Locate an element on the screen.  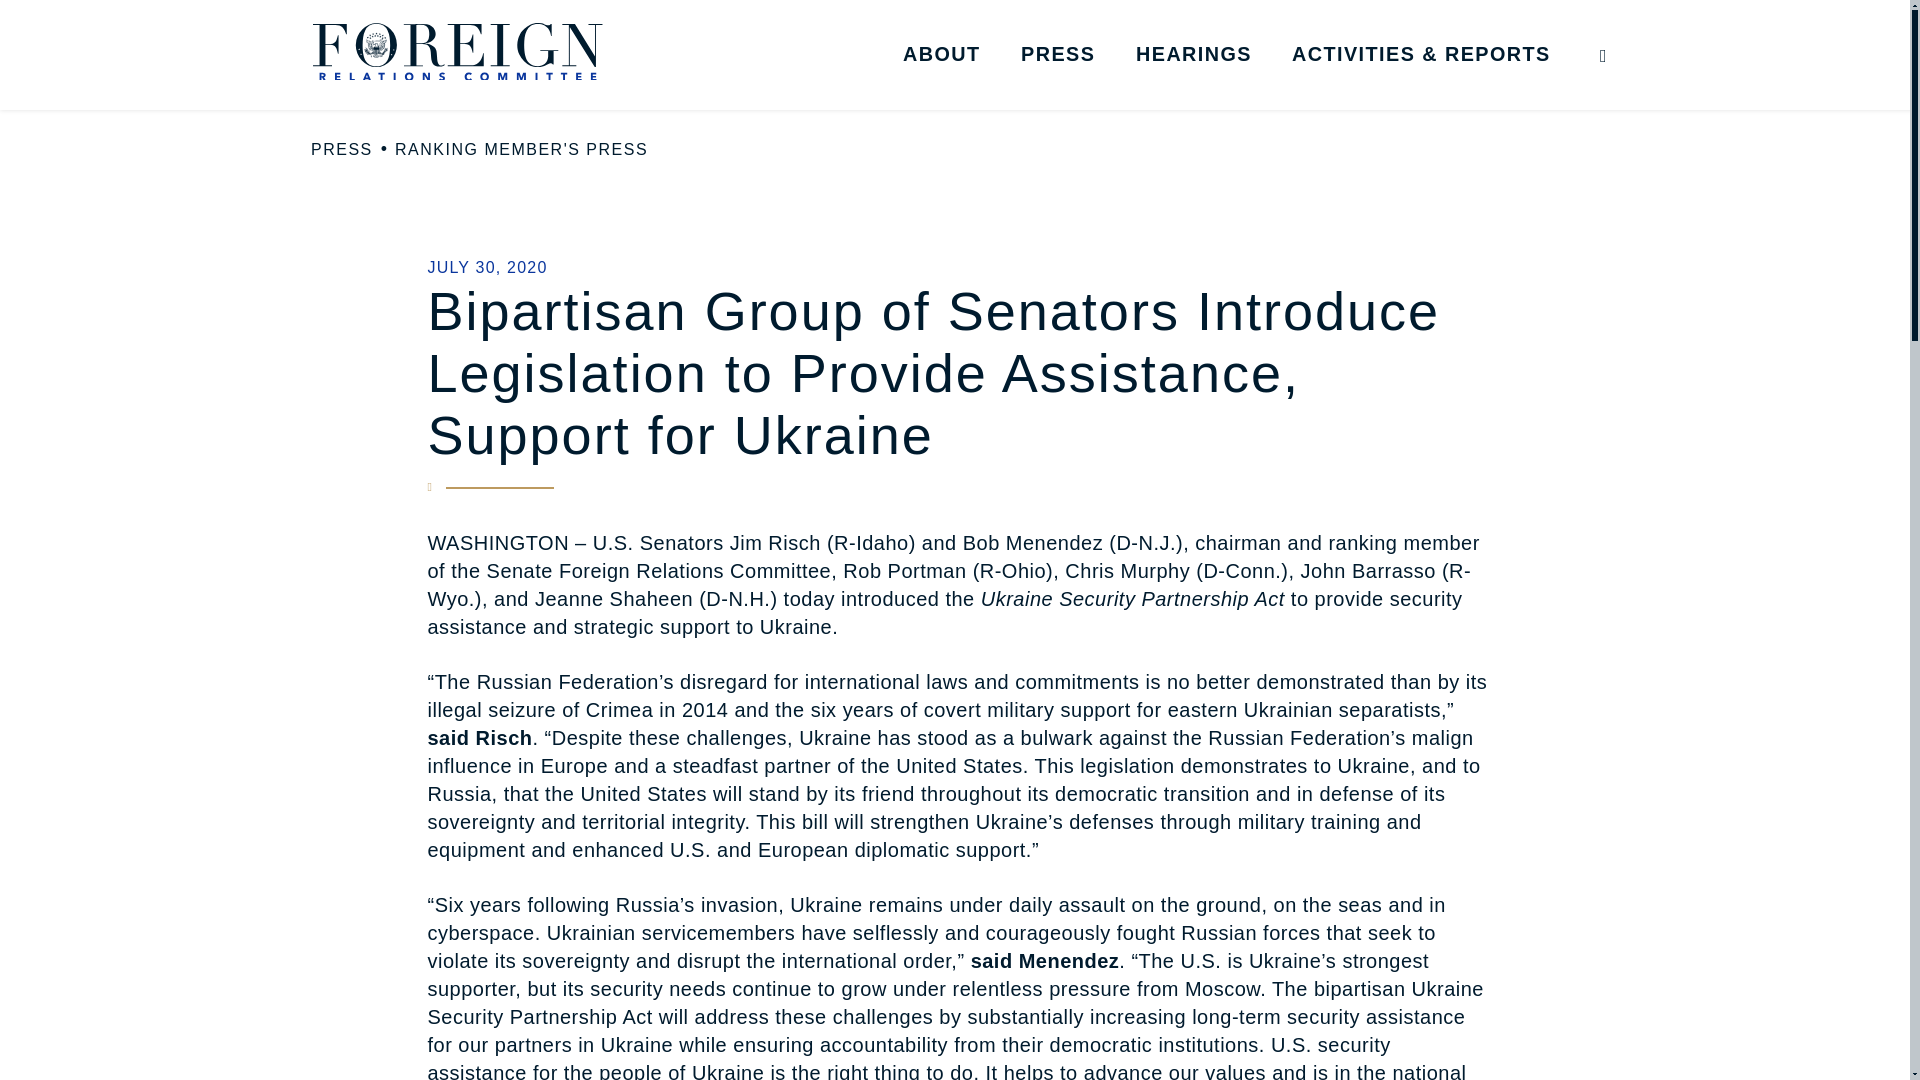
Membership is located at coordinates (1052, 91).